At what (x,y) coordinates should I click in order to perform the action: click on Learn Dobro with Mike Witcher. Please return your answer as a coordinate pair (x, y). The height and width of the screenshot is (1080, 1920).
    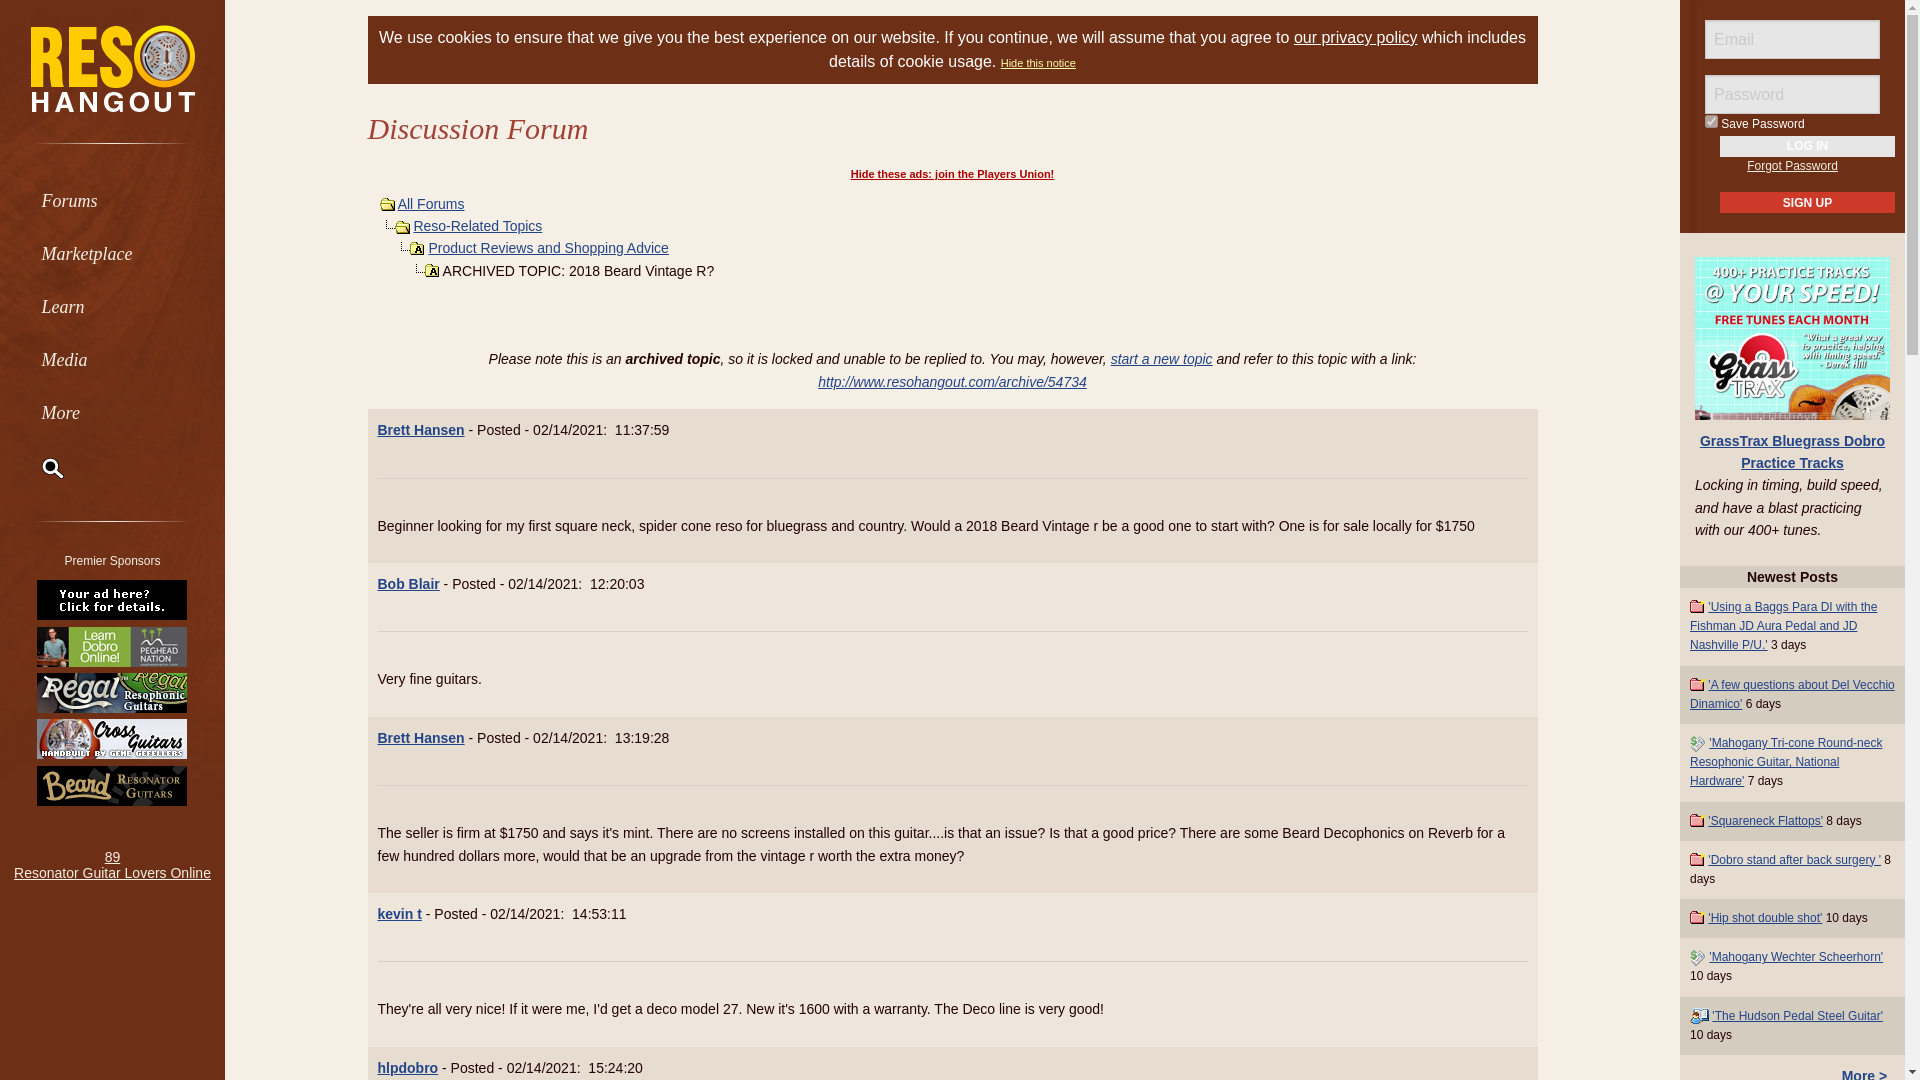
    Looking at the image, I should click on (112, 646).